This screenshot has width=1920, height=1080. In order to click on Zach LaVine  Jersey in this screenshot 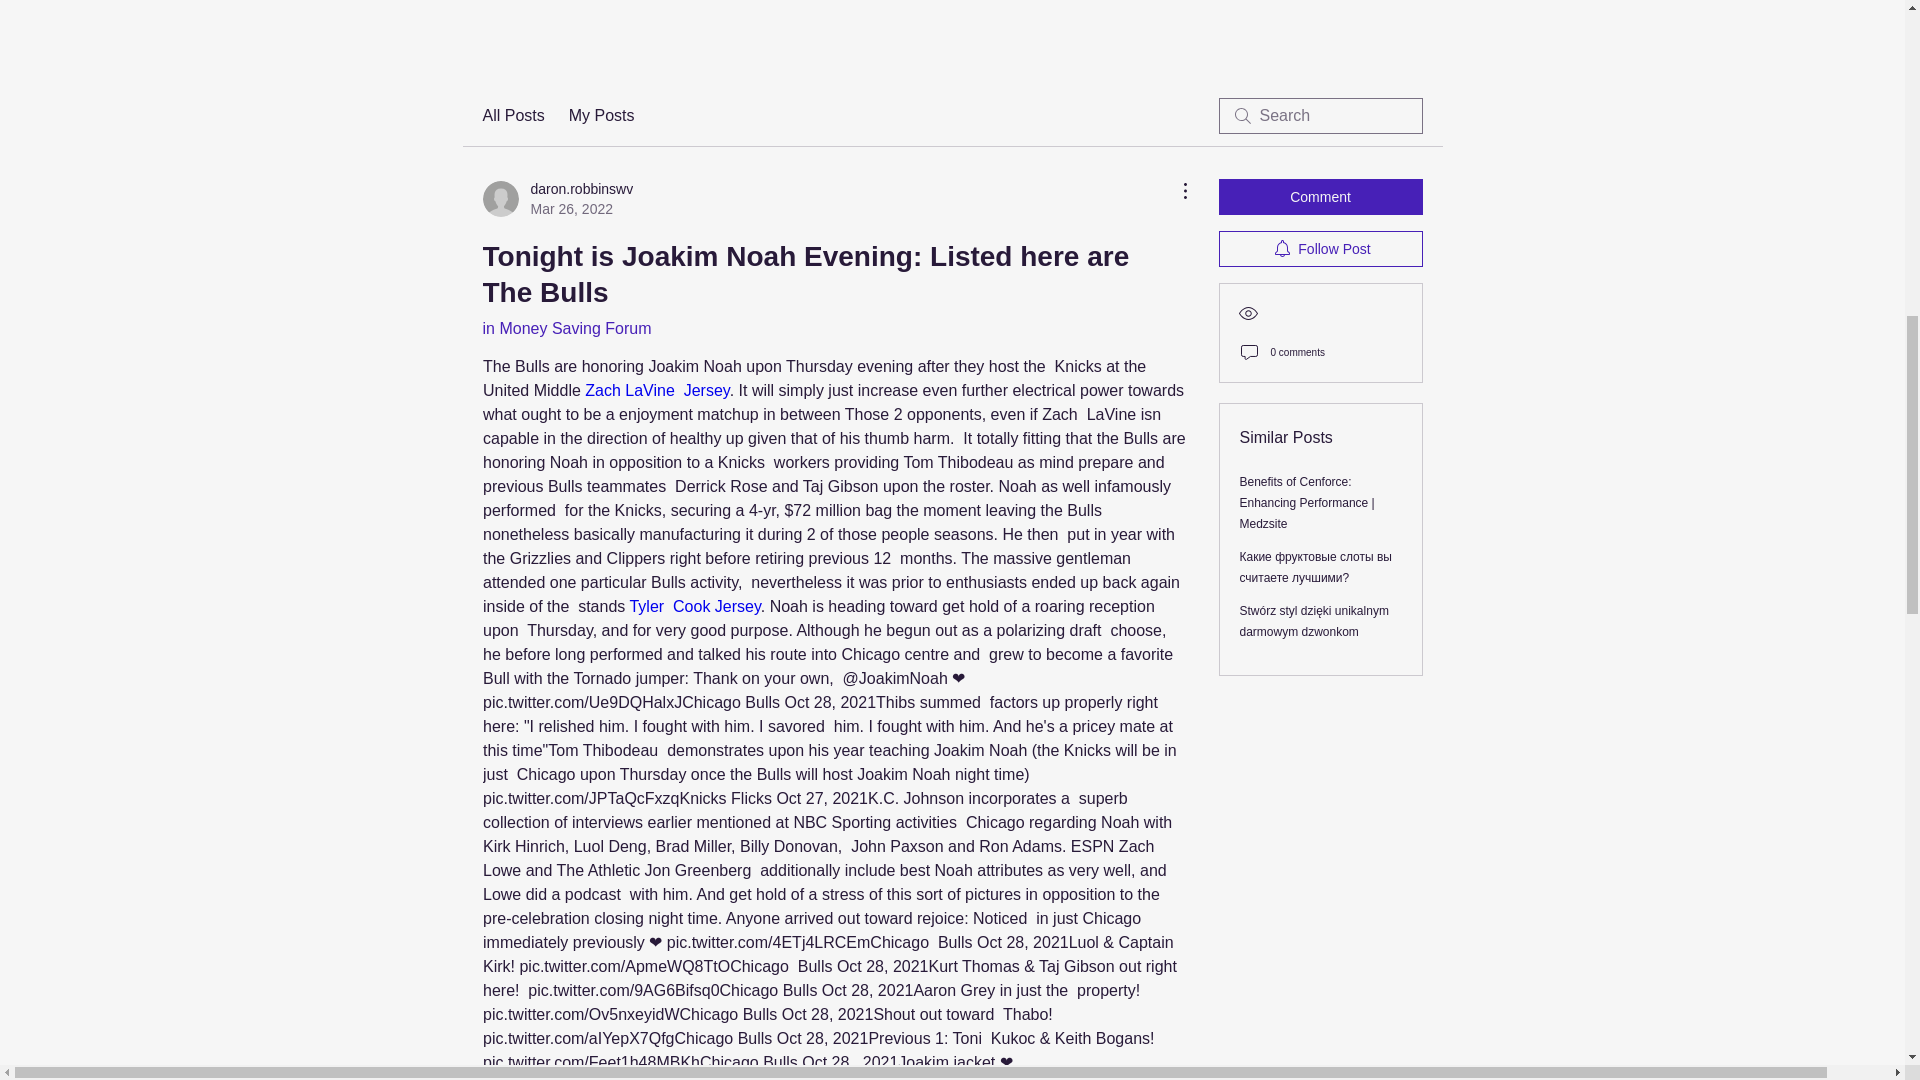, I will do `click(512, 116)`.